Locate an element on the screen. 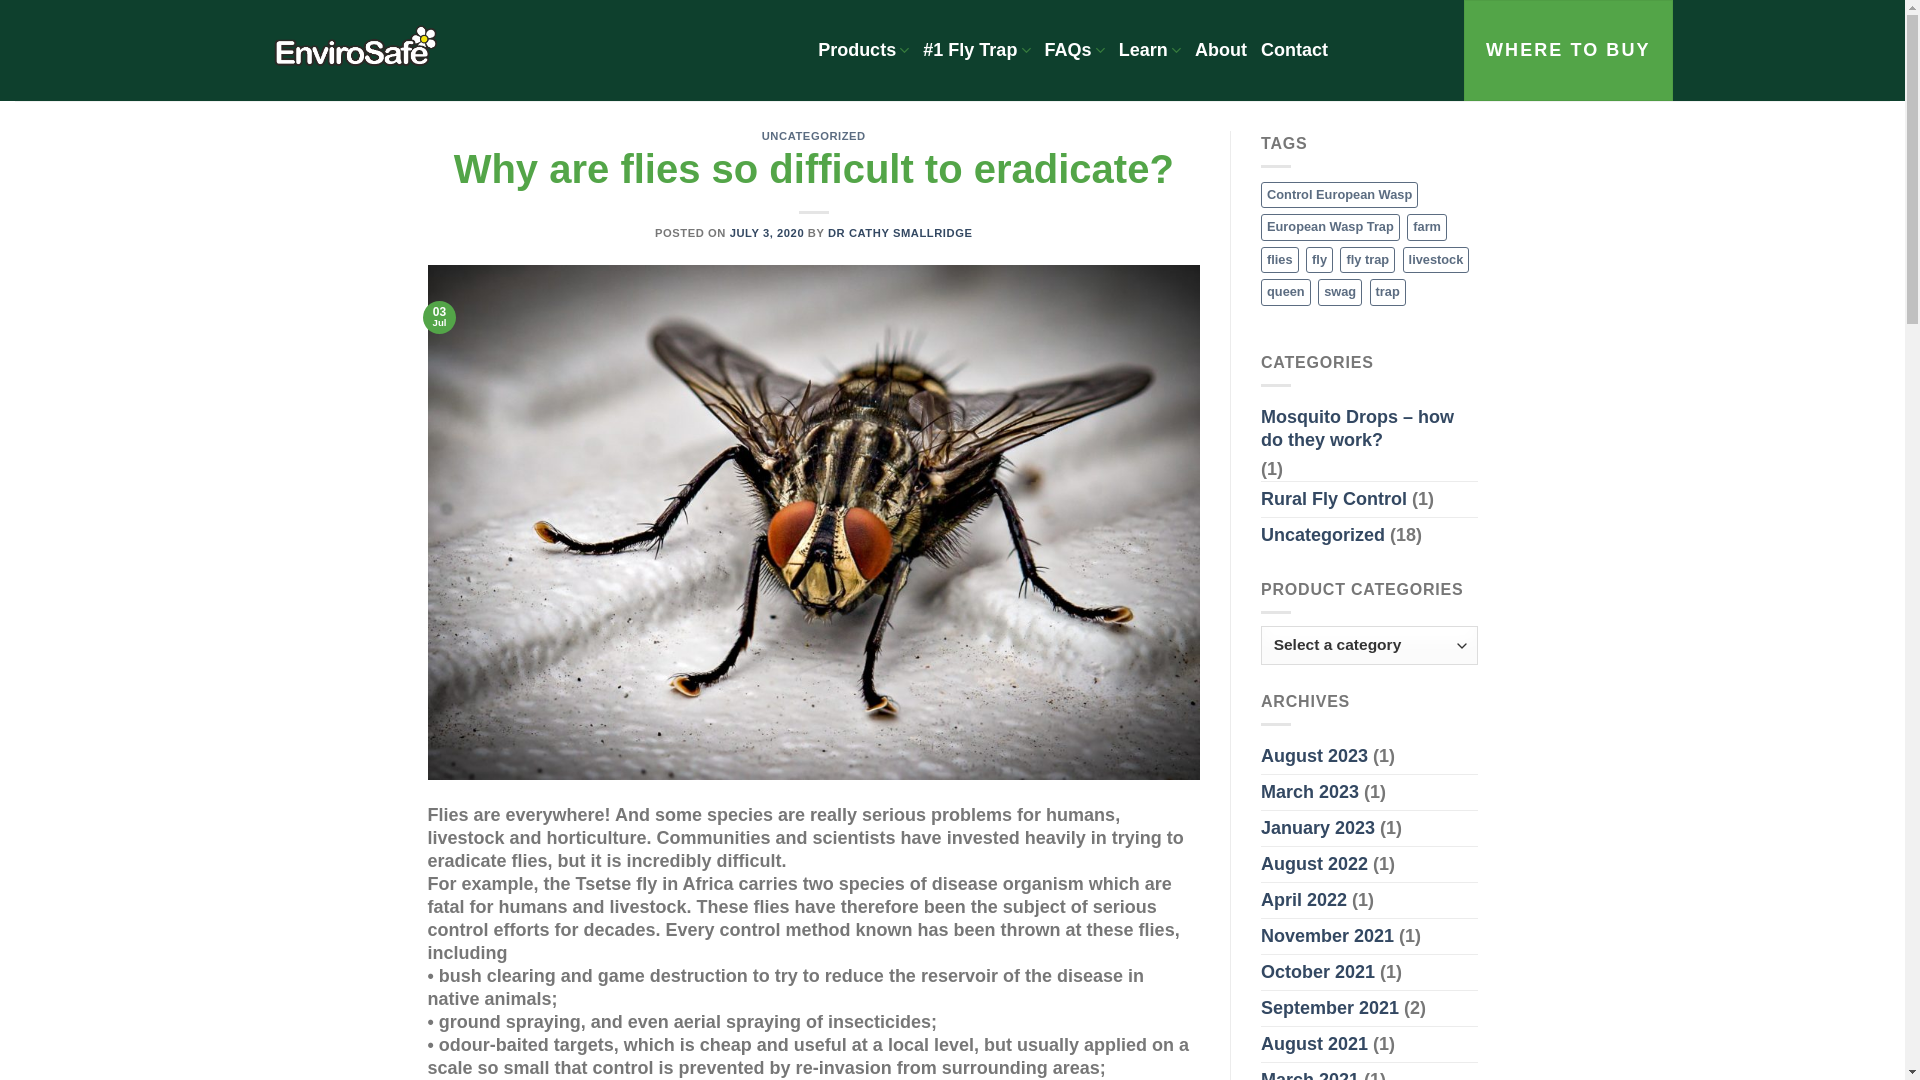 This screenshot has width=1920, height=1080. fly trap is located at coordinates (1368, 260).